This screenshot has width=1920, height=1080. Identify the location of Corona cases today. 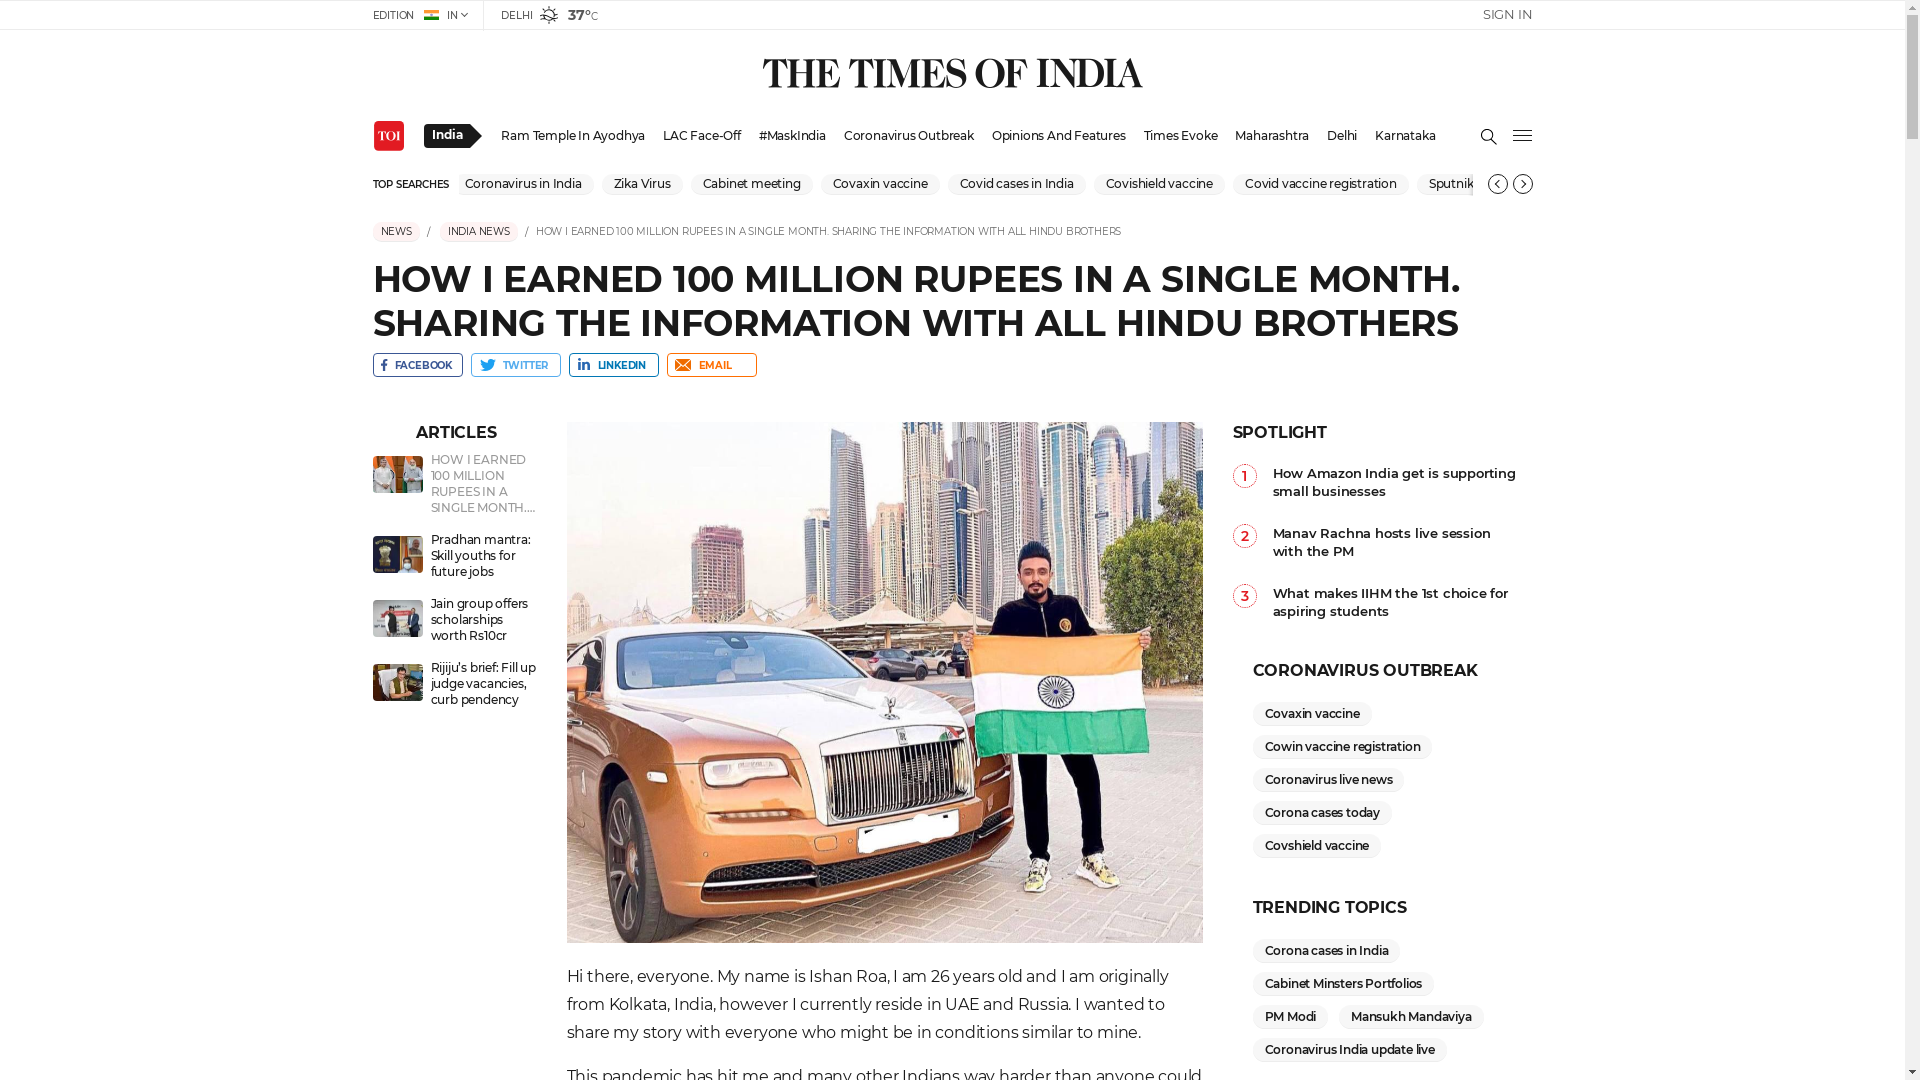
(1322, 812).